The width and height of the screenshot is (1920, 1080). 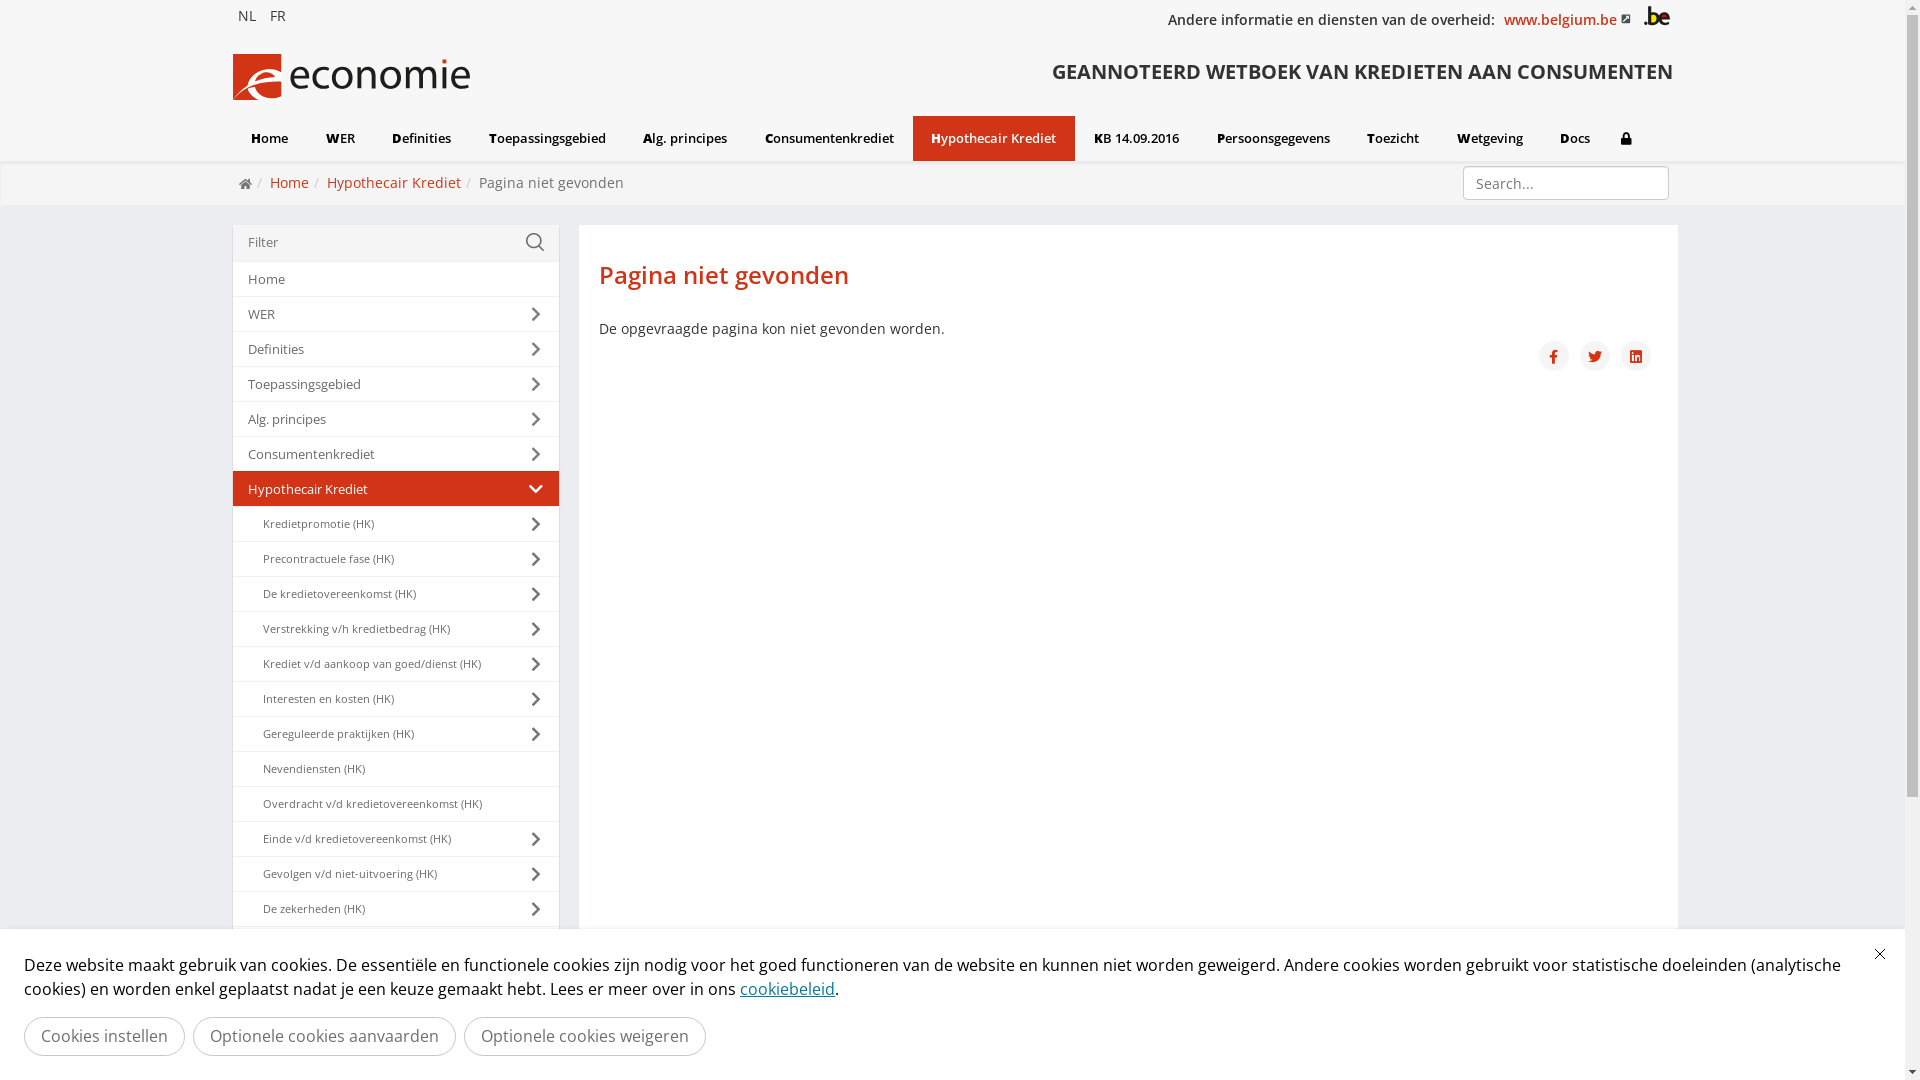 What do you see at coordinates (1393, 138) in the screenshot?
I see `Toezicht` at bounding box center [1393, 138].